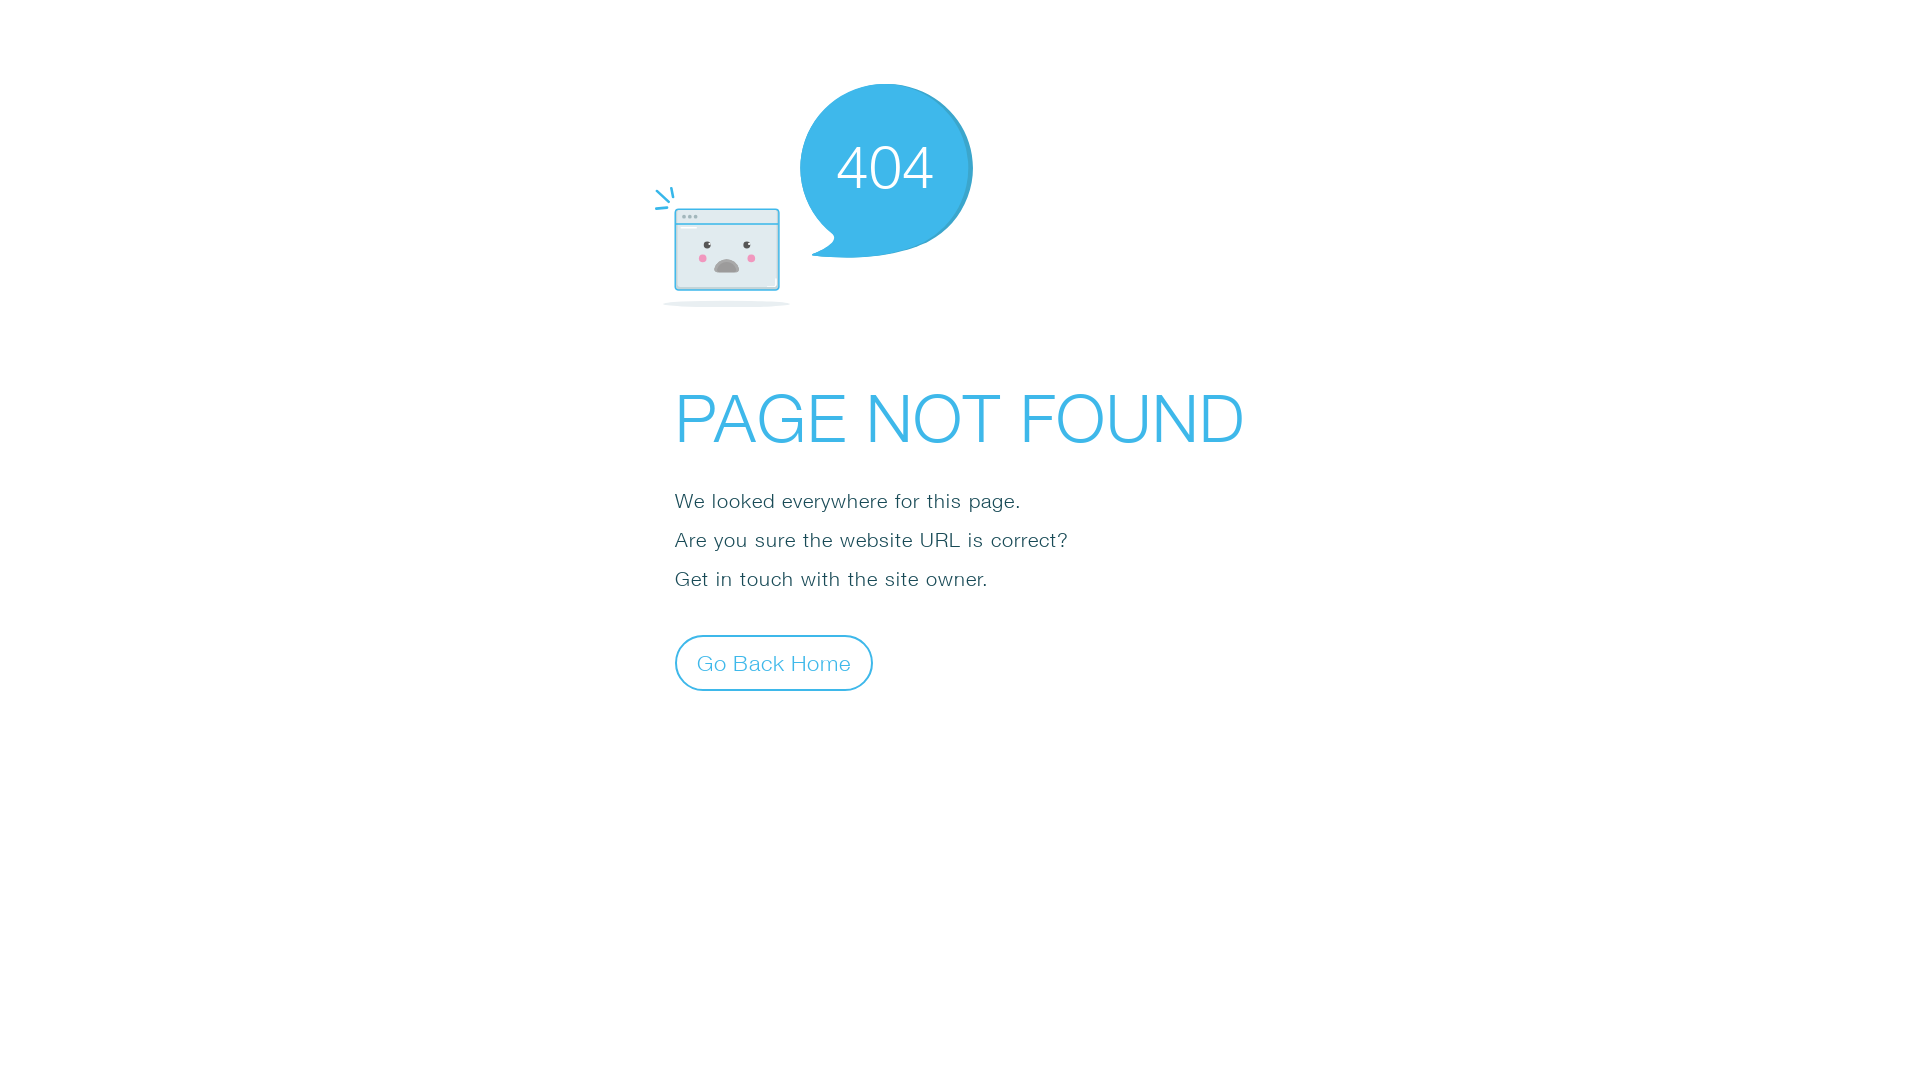 The width and height of the screenshot is (1920, 1080). Describe the element at coordinates (774, 662) in the screenshot. I see `Go Back Home` at that location.